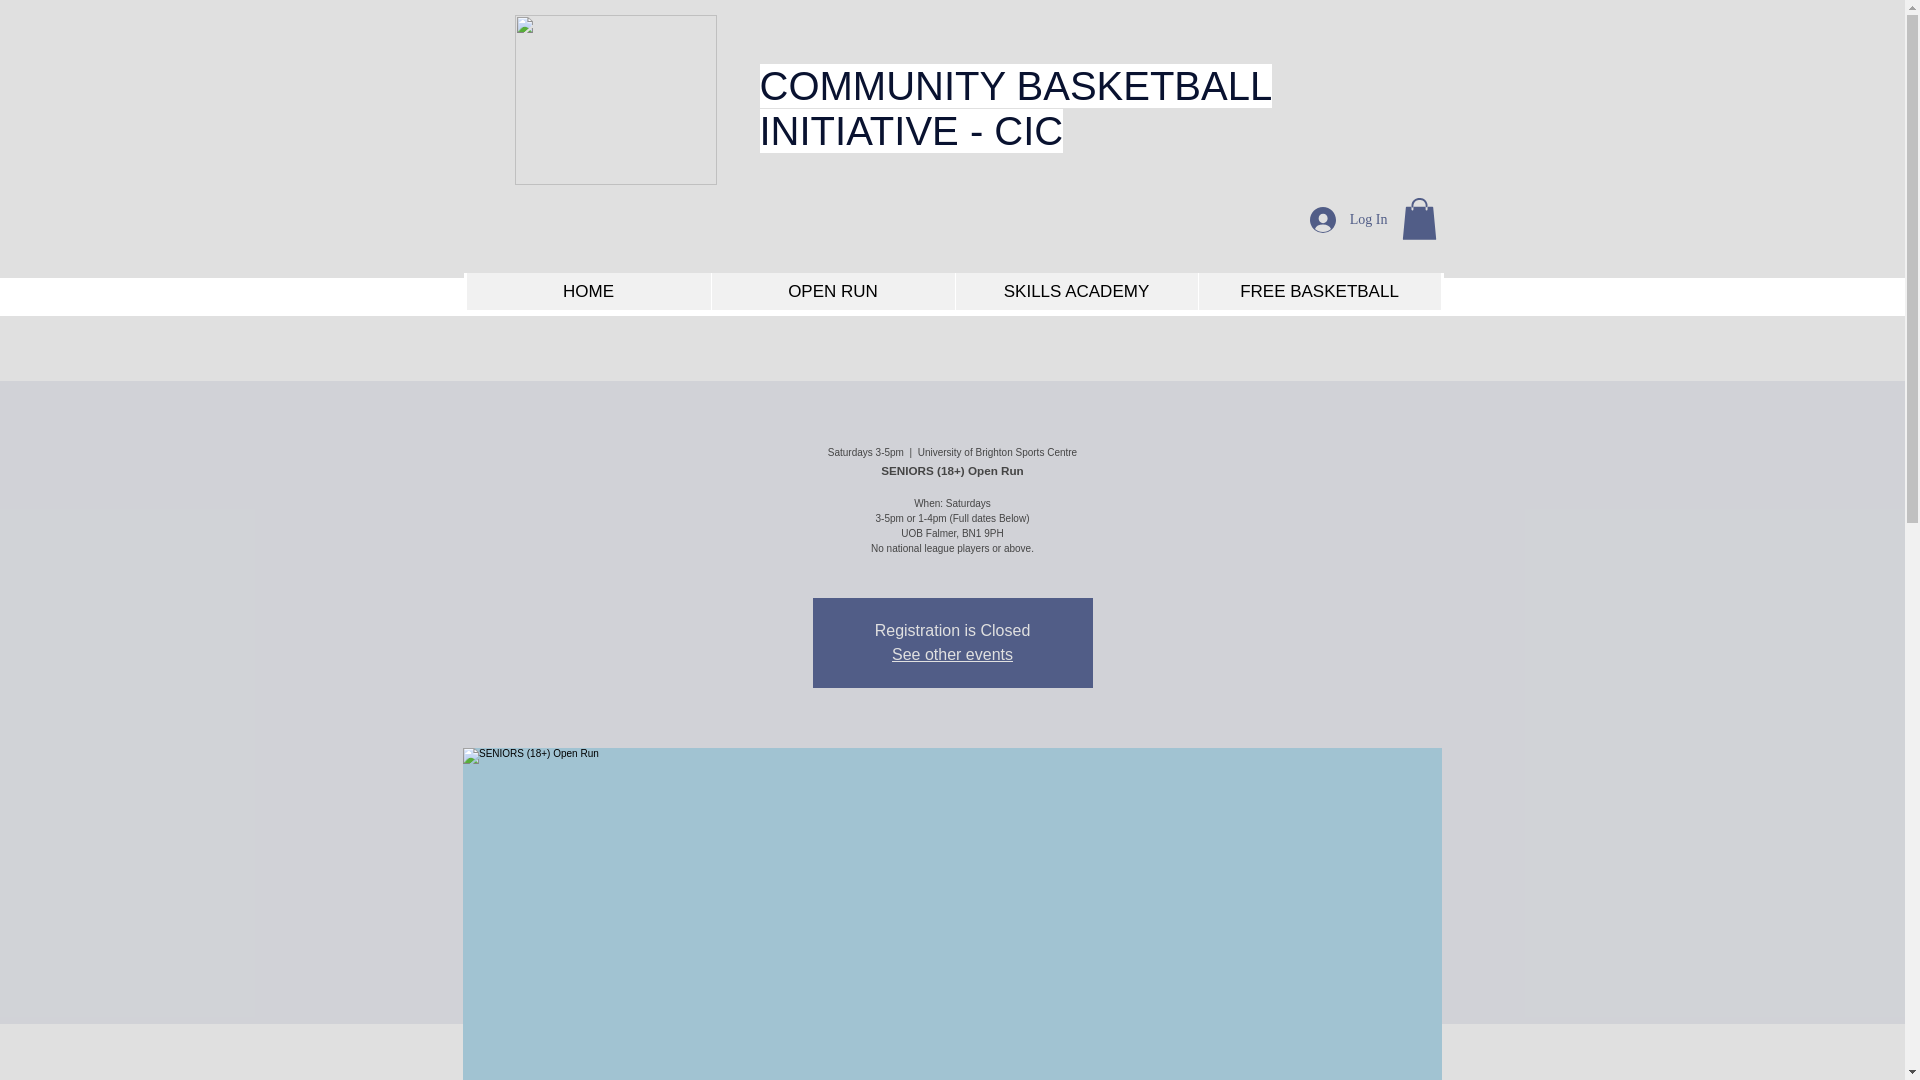 Image resolution: width=1920 pixels, height=1080 pixels. What do you see at coordinates (588, 291) in the screenshot?
I see `HOME` at bounding box center [588, 291].